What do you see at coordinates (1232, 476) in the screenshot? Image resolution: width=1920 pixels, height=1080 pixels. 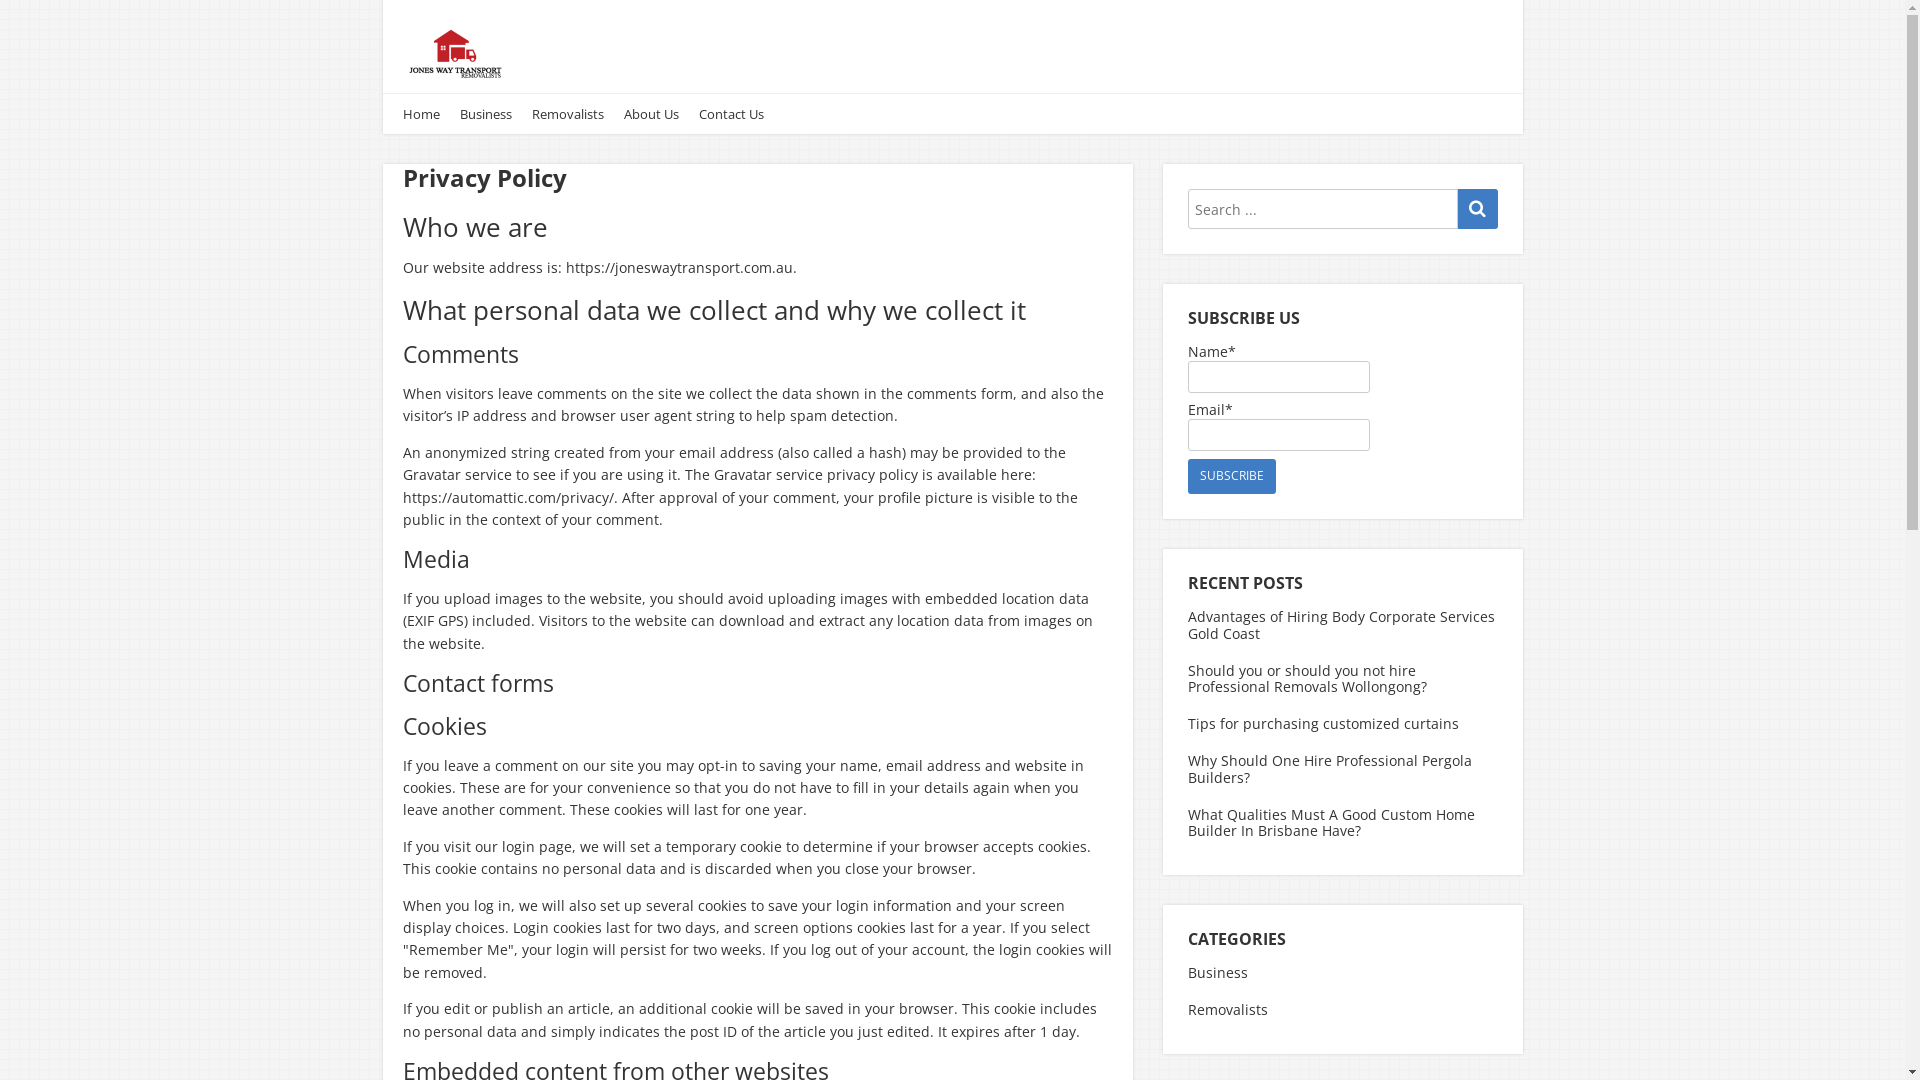 I see `Subscribe` at bounding box center [1232, 476].